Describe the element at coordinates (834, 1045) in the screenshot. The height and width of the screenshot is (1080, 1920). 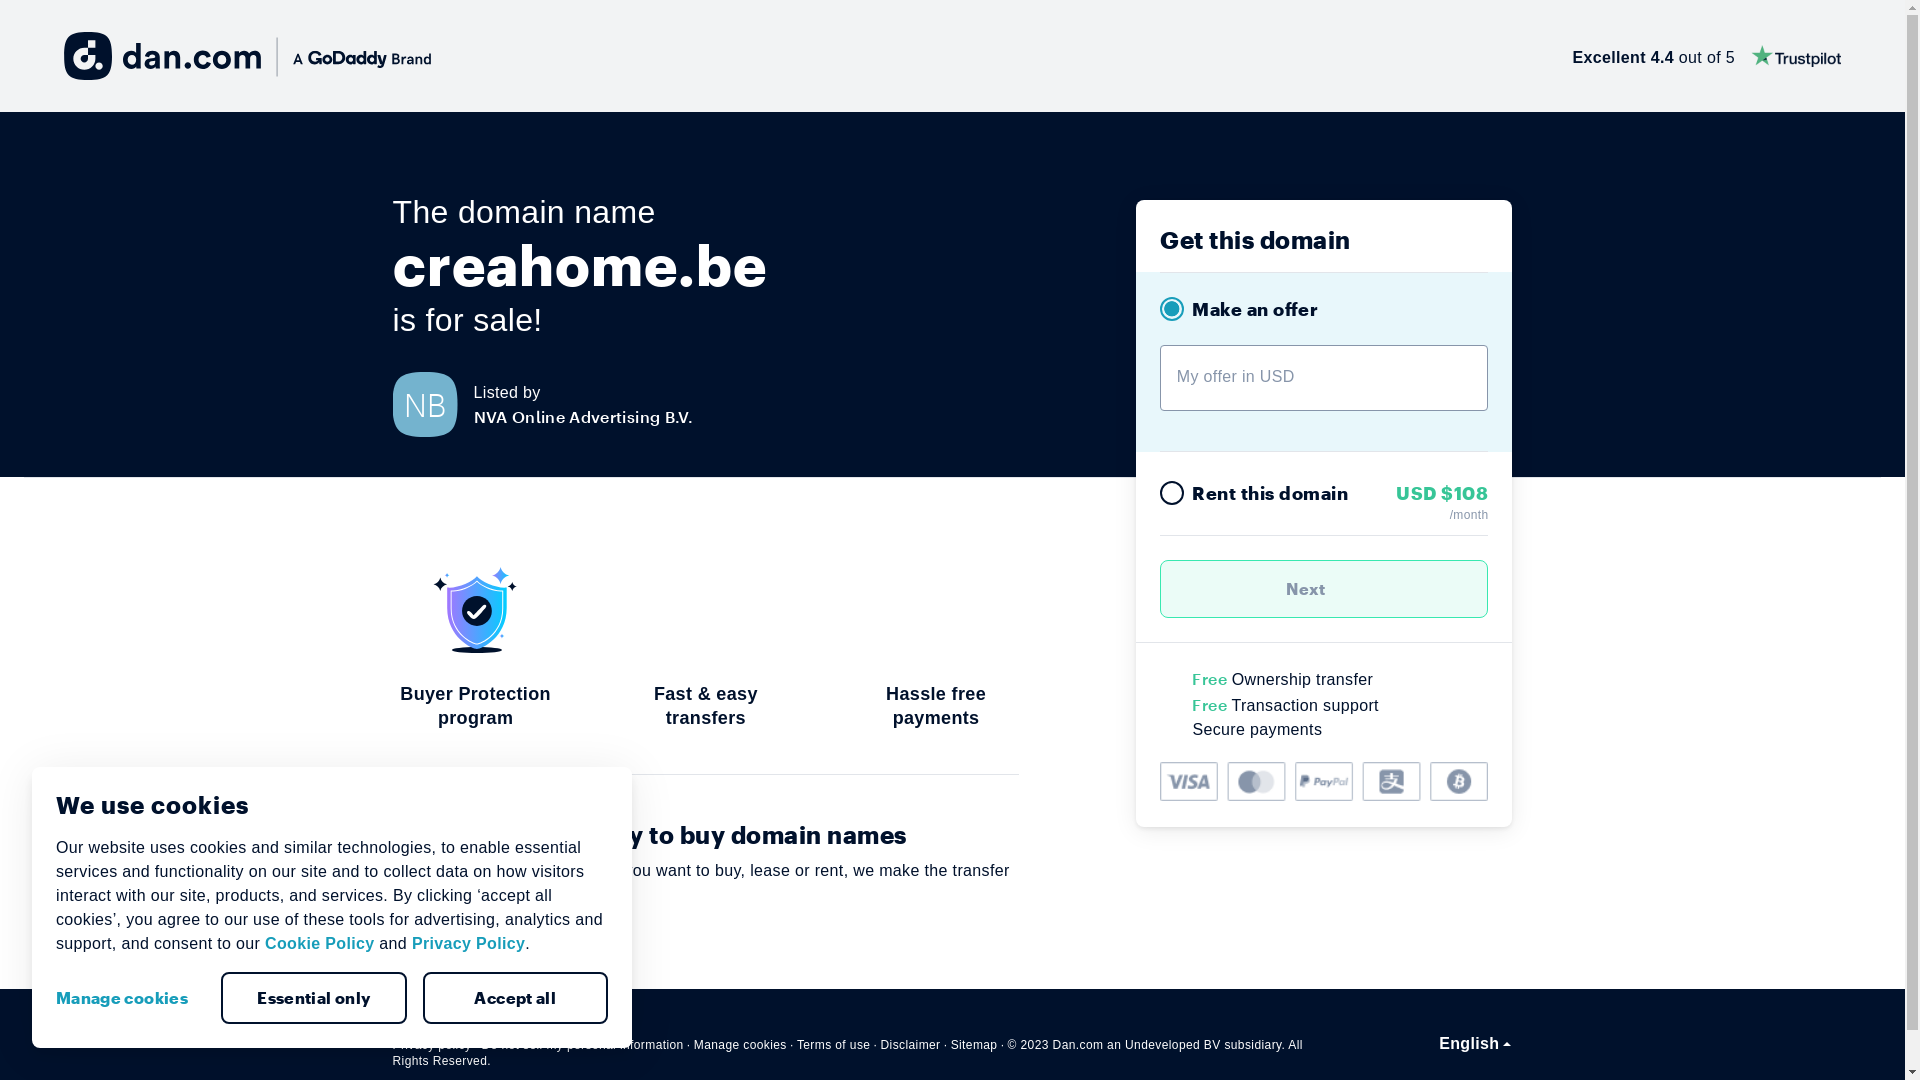
I see `Terms of use` at that location.